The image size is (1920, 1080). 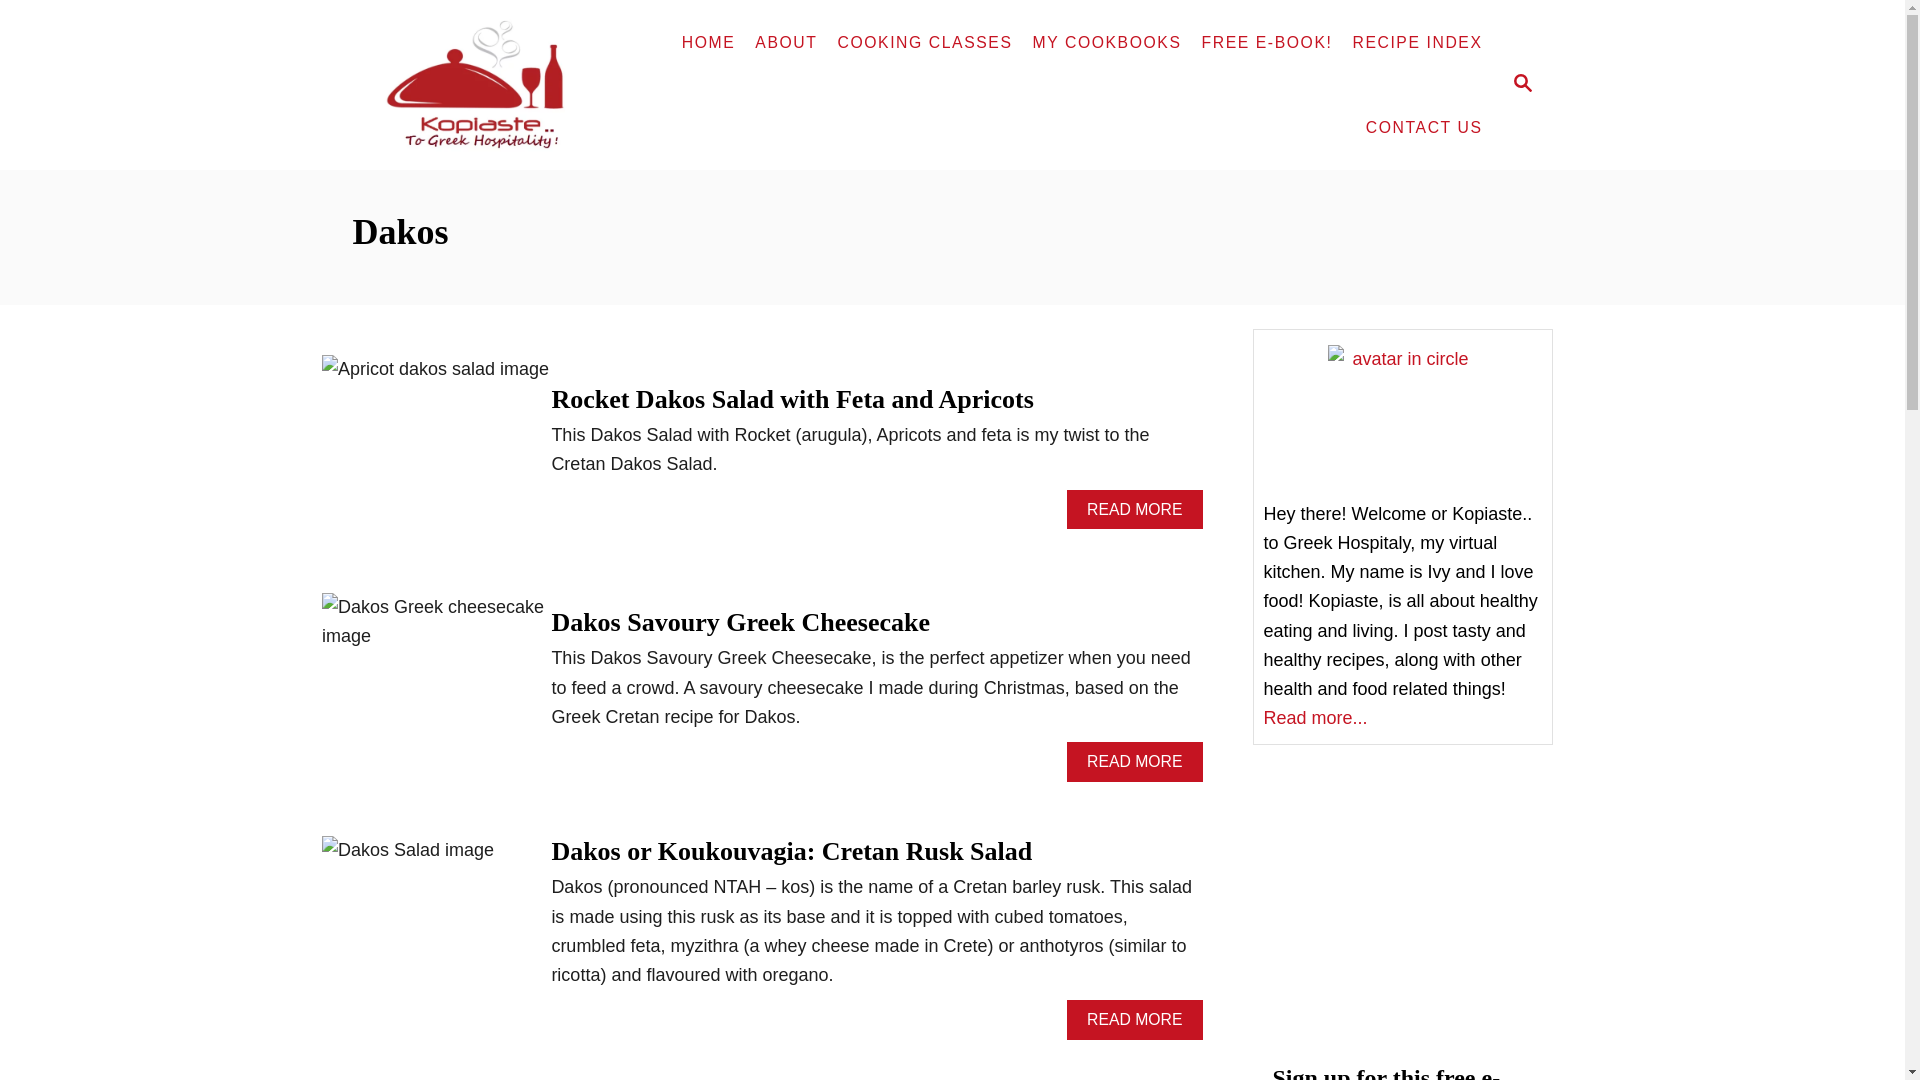 What do you see at coordinates (709, 42) in the screenshot?
I see `Read more...` at bounding box center [709, 42].